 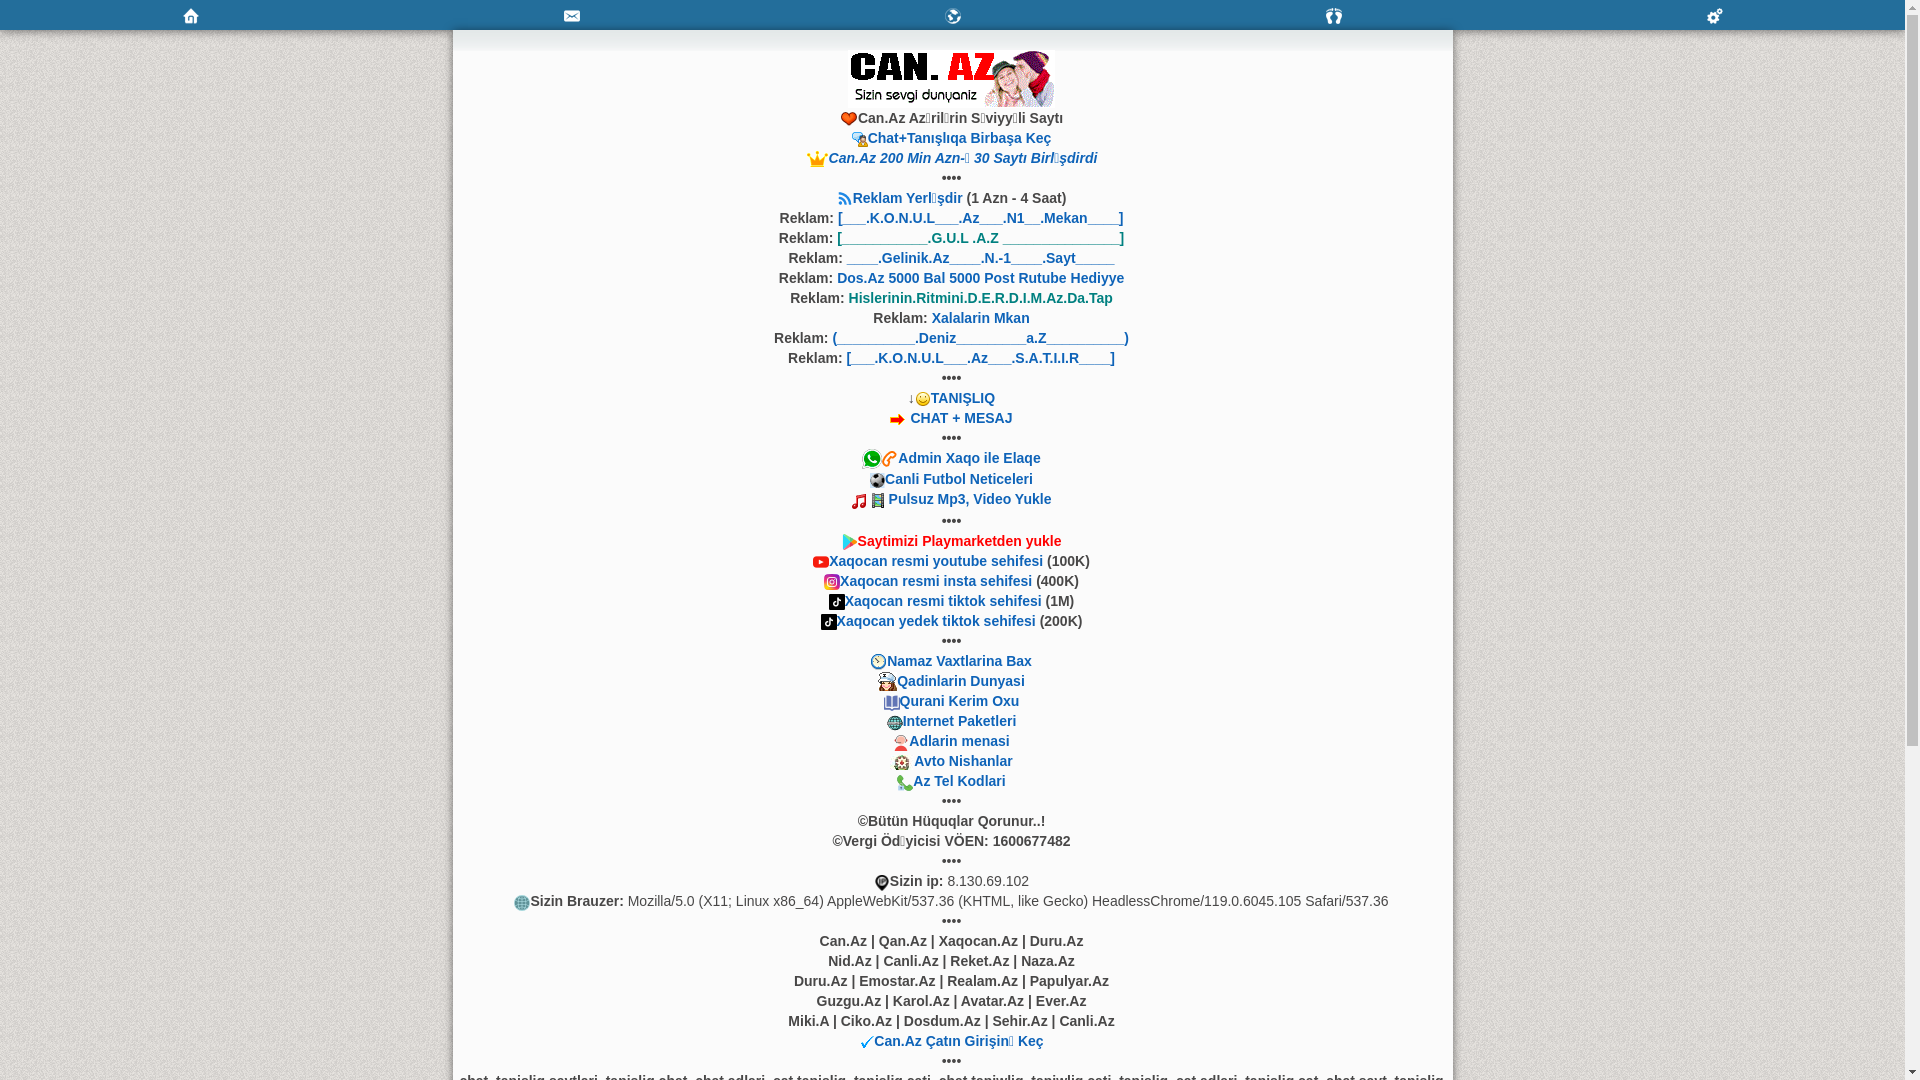 What do you see at coordinates (952, 16) in the screenshot?
I see `Mektublar` at bounding box center [952, 16].